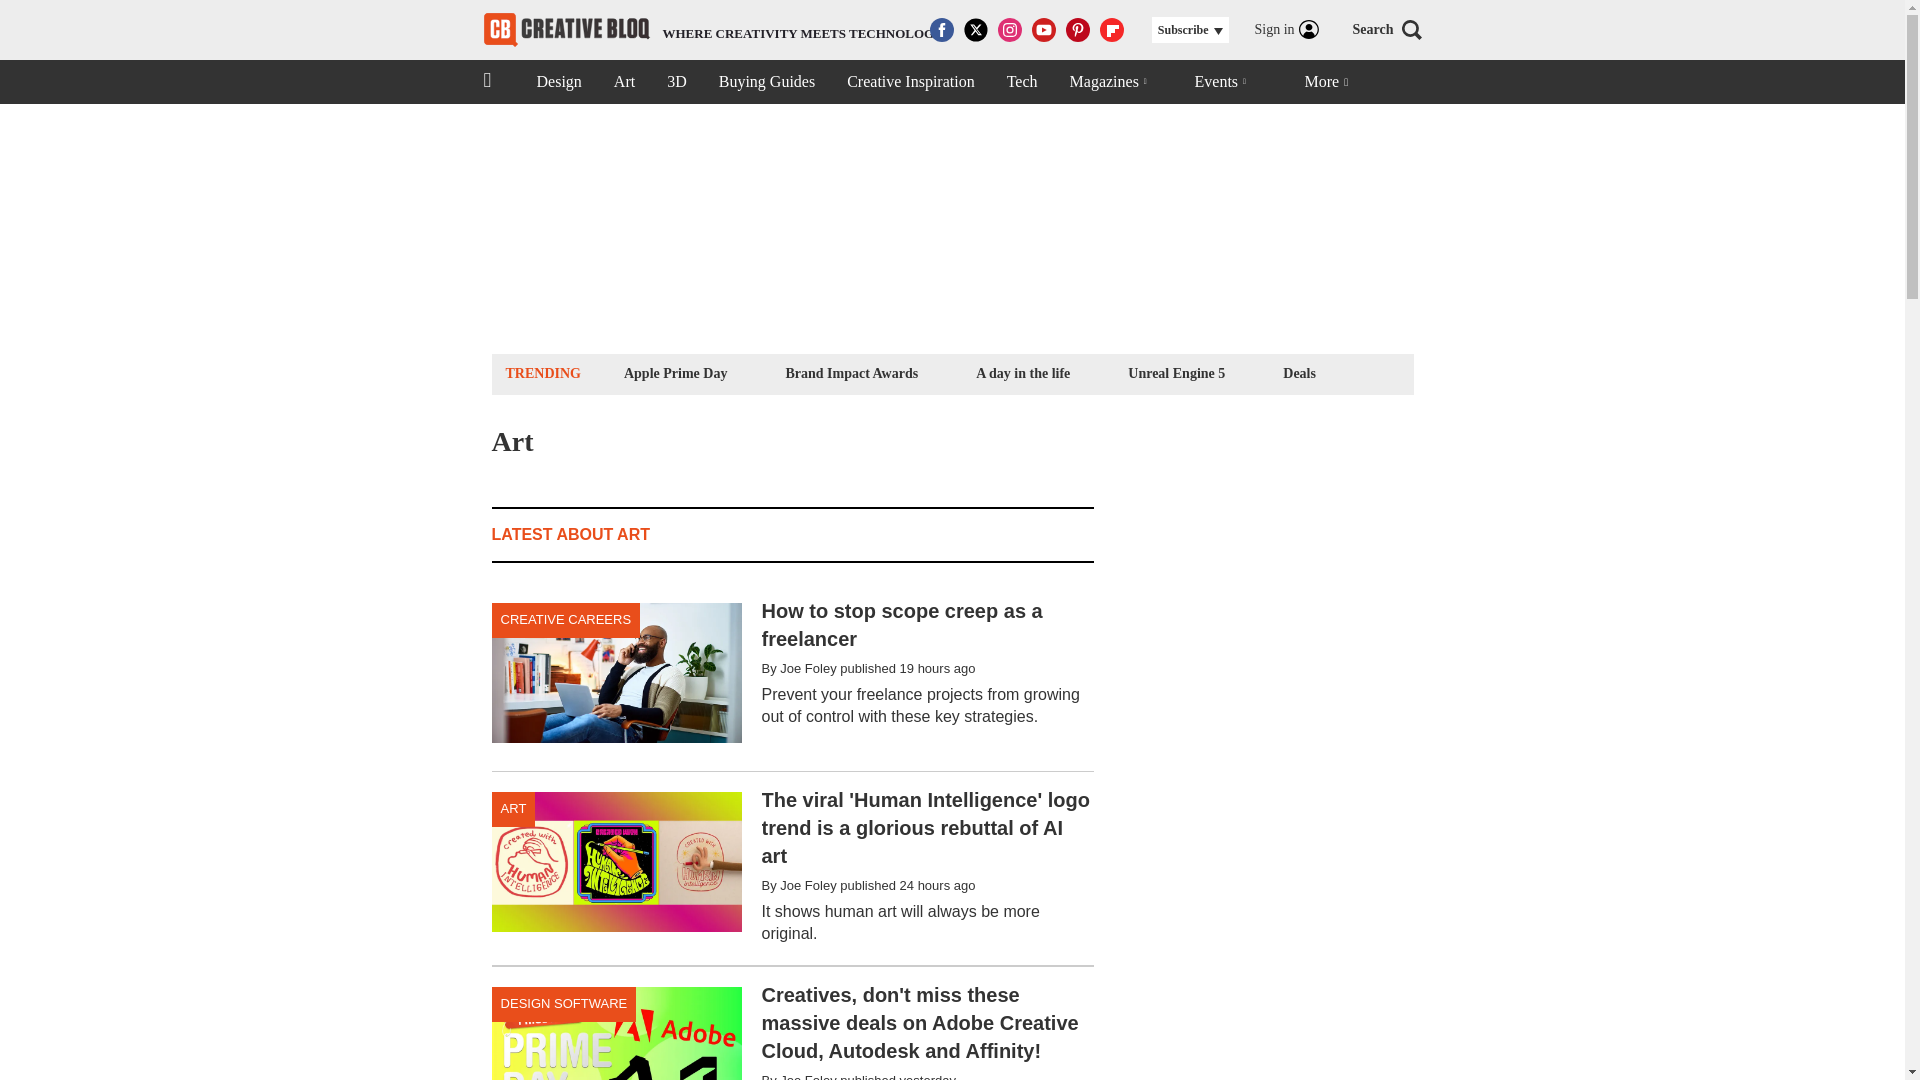  Describe the element at coordinates (1299, 372) in the screenshot. I see `Design` at that location.